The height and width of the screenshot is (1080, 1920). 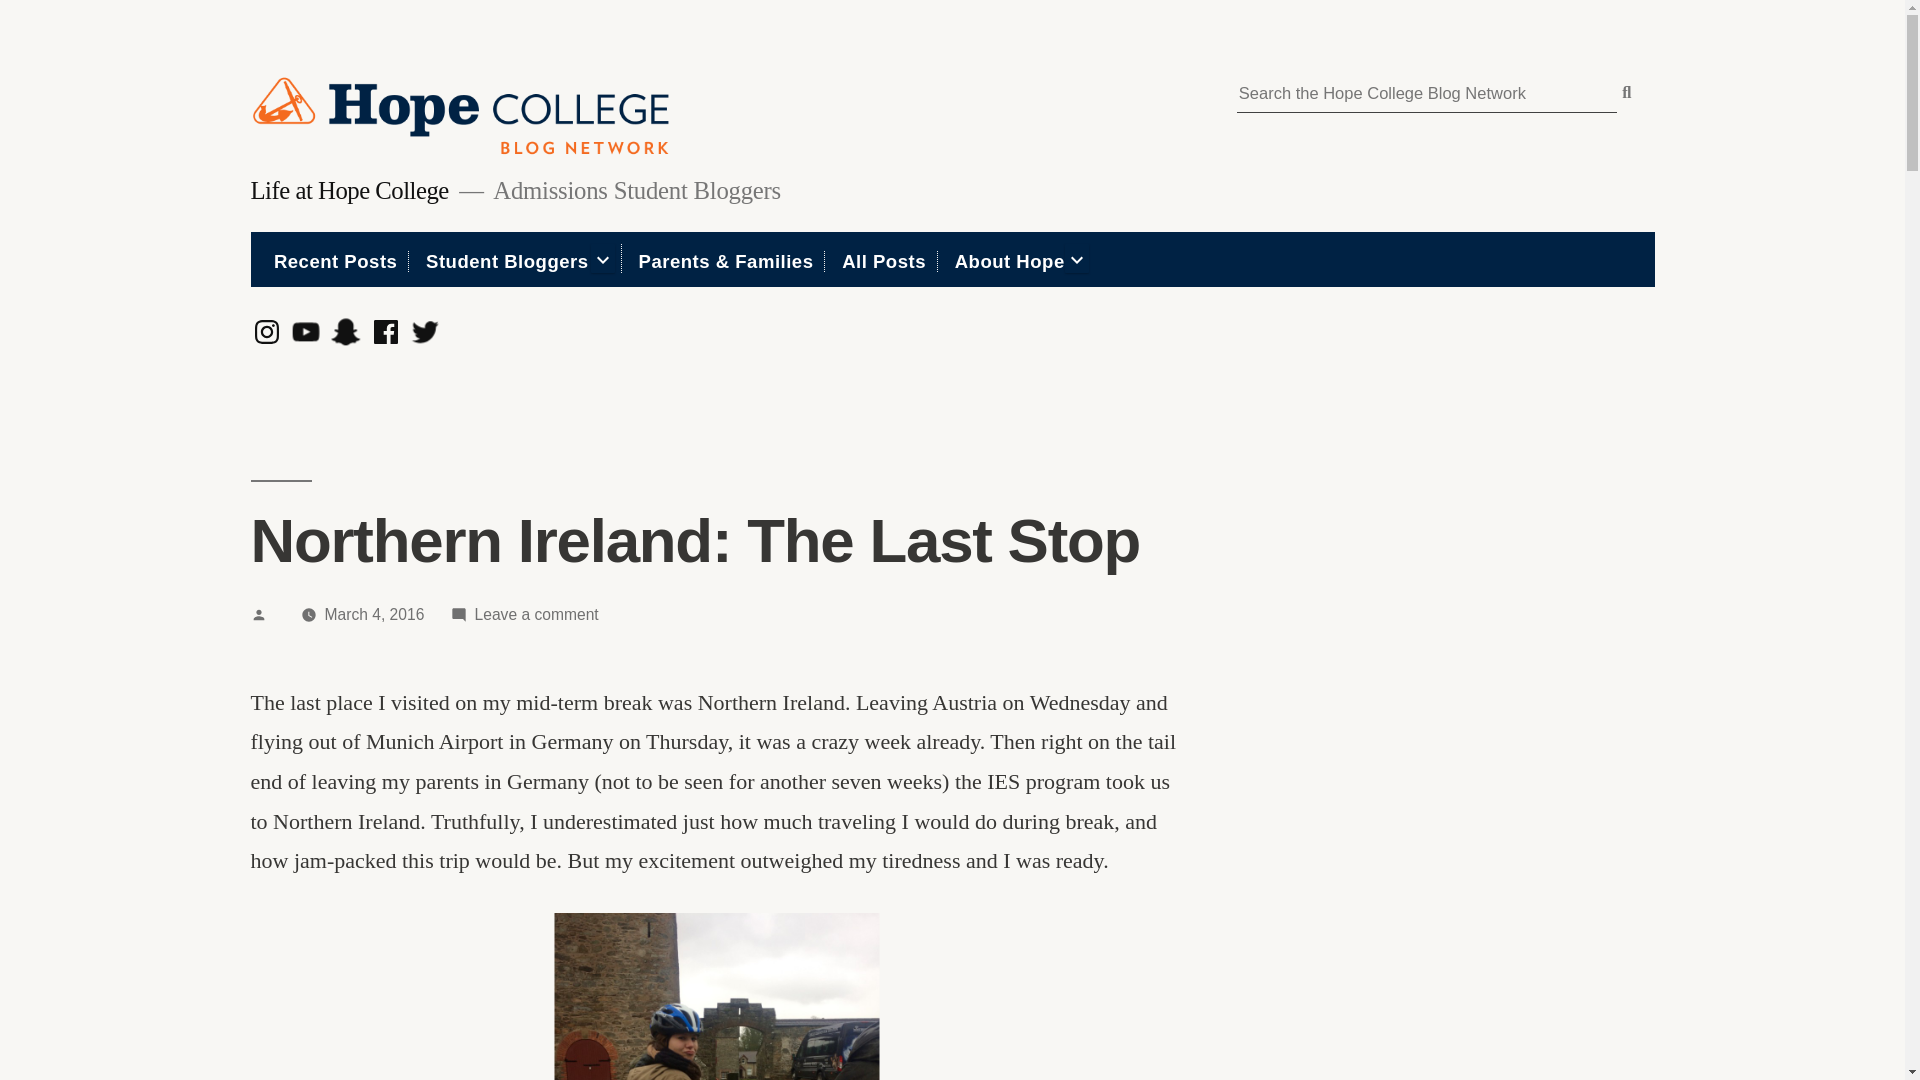 I want to click on Recent Posts, so click(x=508, y=261).